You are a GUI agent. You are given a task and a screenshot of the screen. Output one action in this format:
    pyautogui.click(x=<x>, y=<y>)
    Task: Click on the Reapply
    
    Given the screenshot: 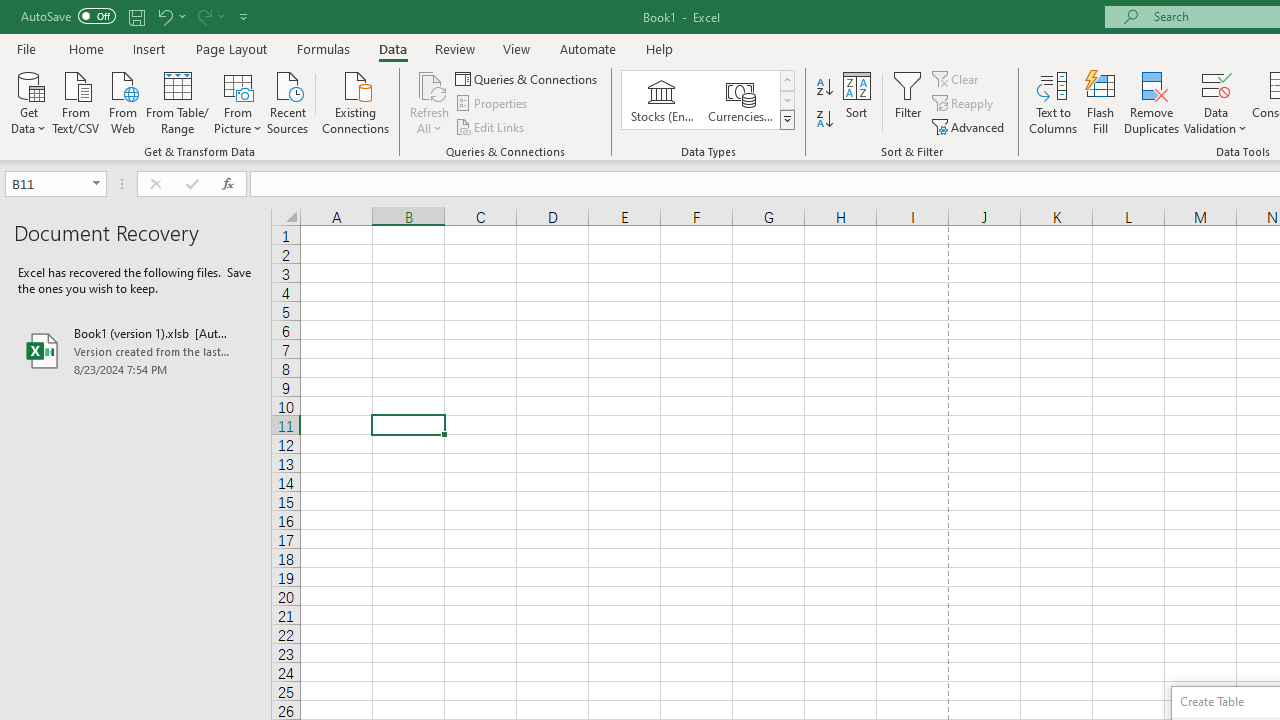 What is the action you would take?
    pyautogui.click(x=964, y=104)
    